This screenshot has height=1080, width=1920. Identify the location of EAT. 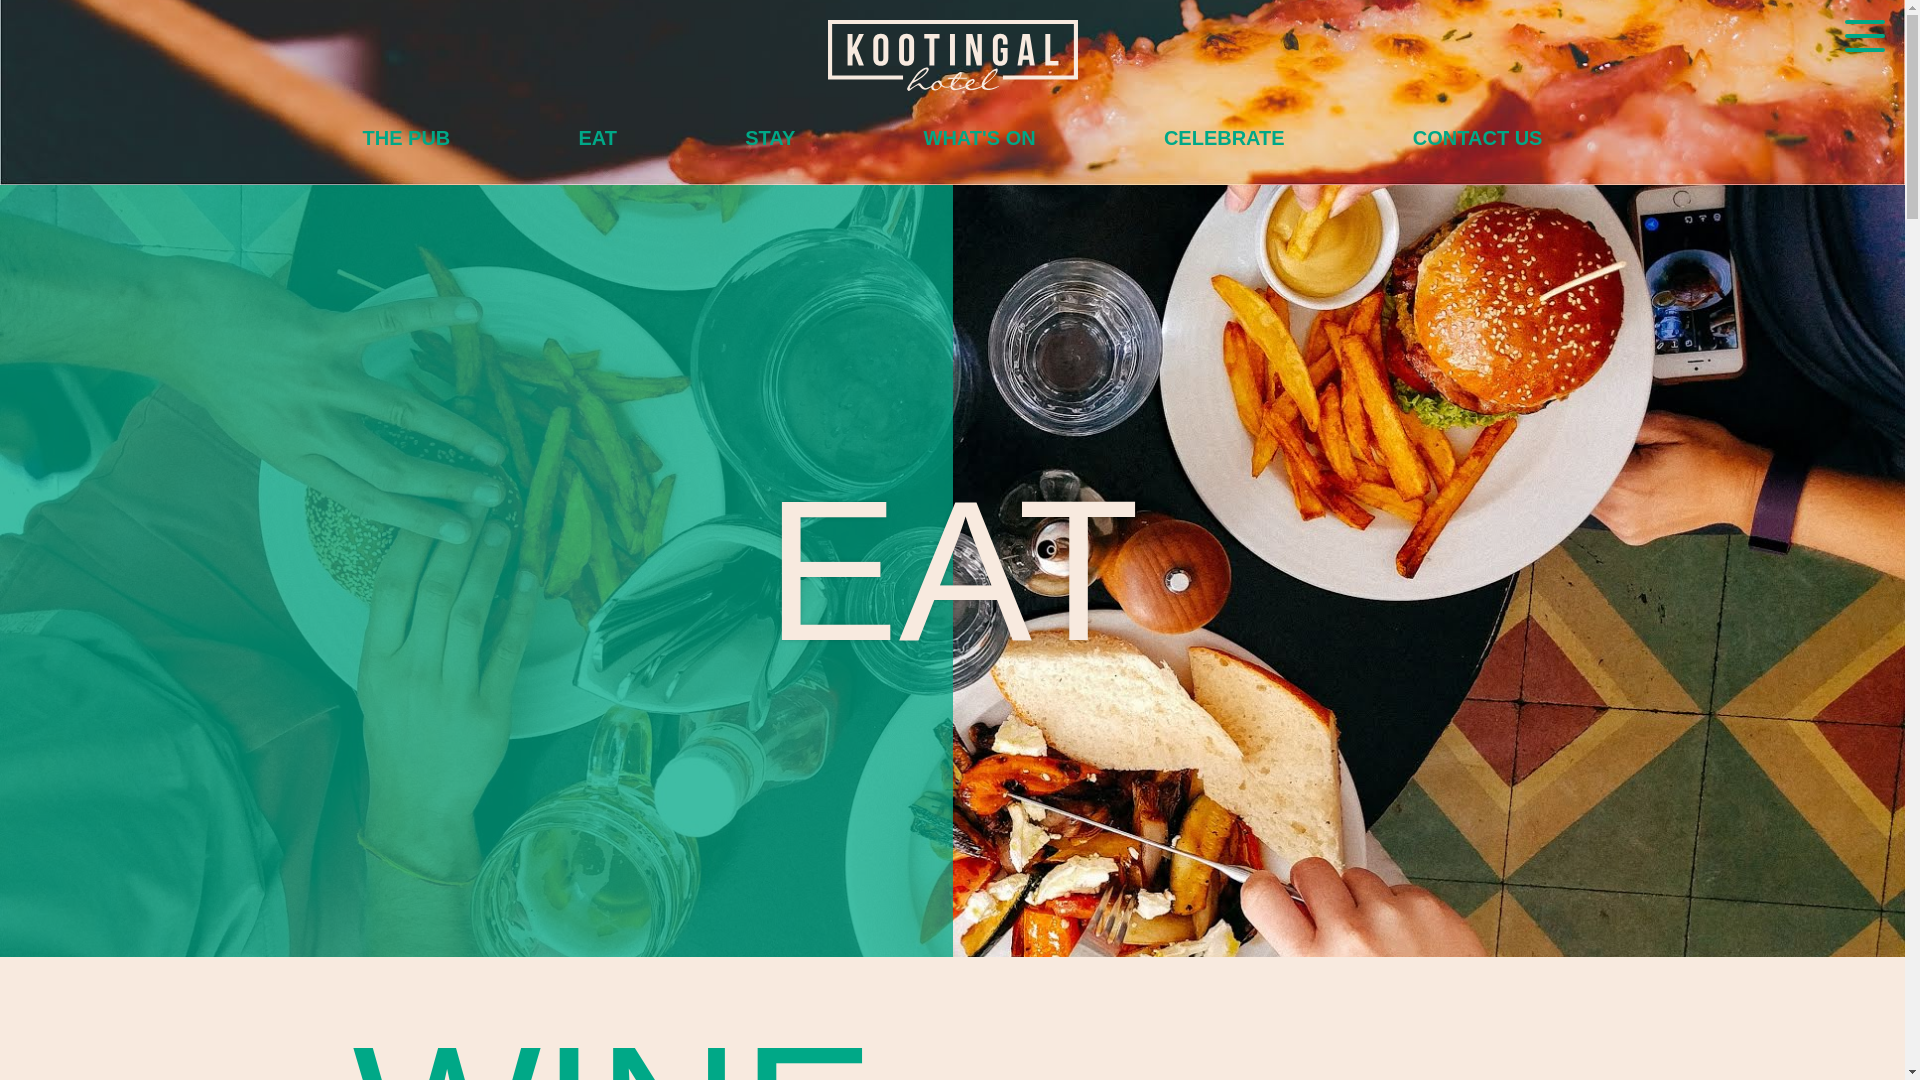
(598, 138).